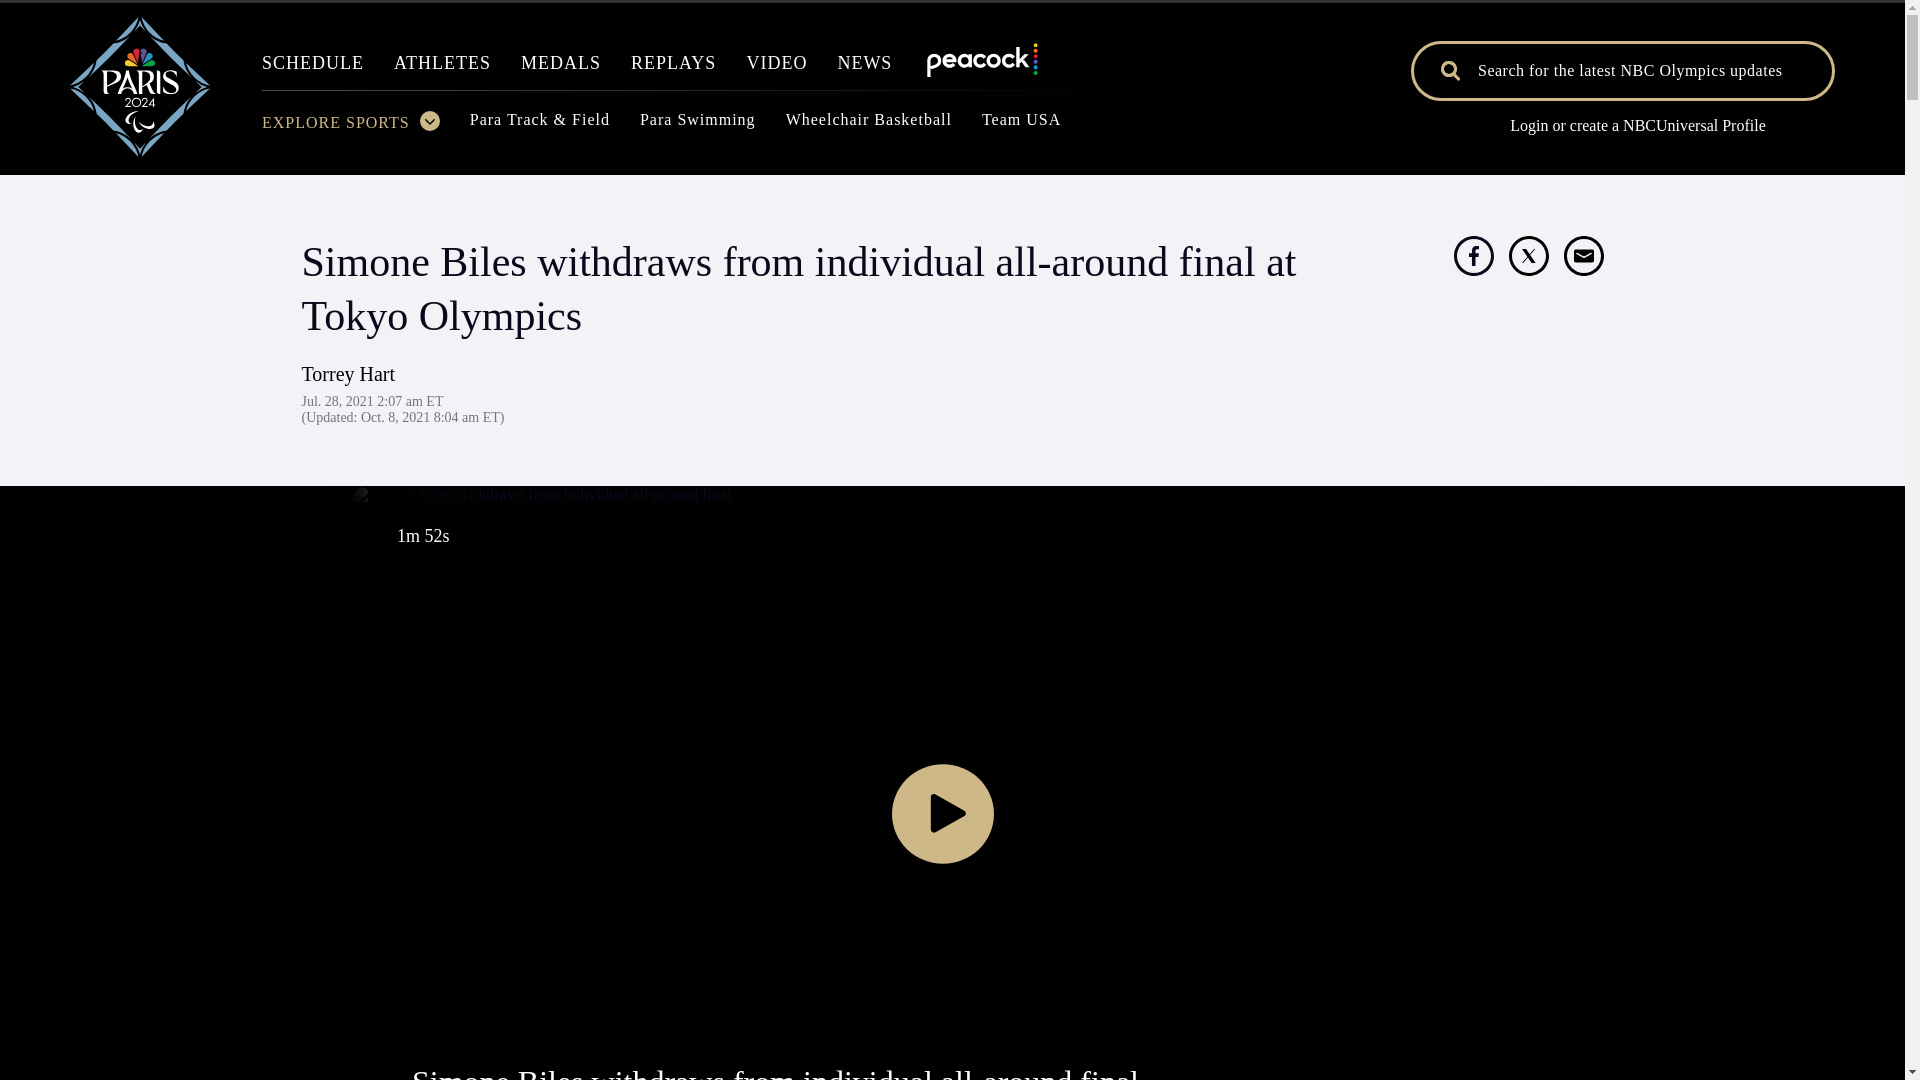 Image resolution: width=1920 pixels, height=1080 pixels. I want to click on Share this article on Facebook, so click(1473, 256).